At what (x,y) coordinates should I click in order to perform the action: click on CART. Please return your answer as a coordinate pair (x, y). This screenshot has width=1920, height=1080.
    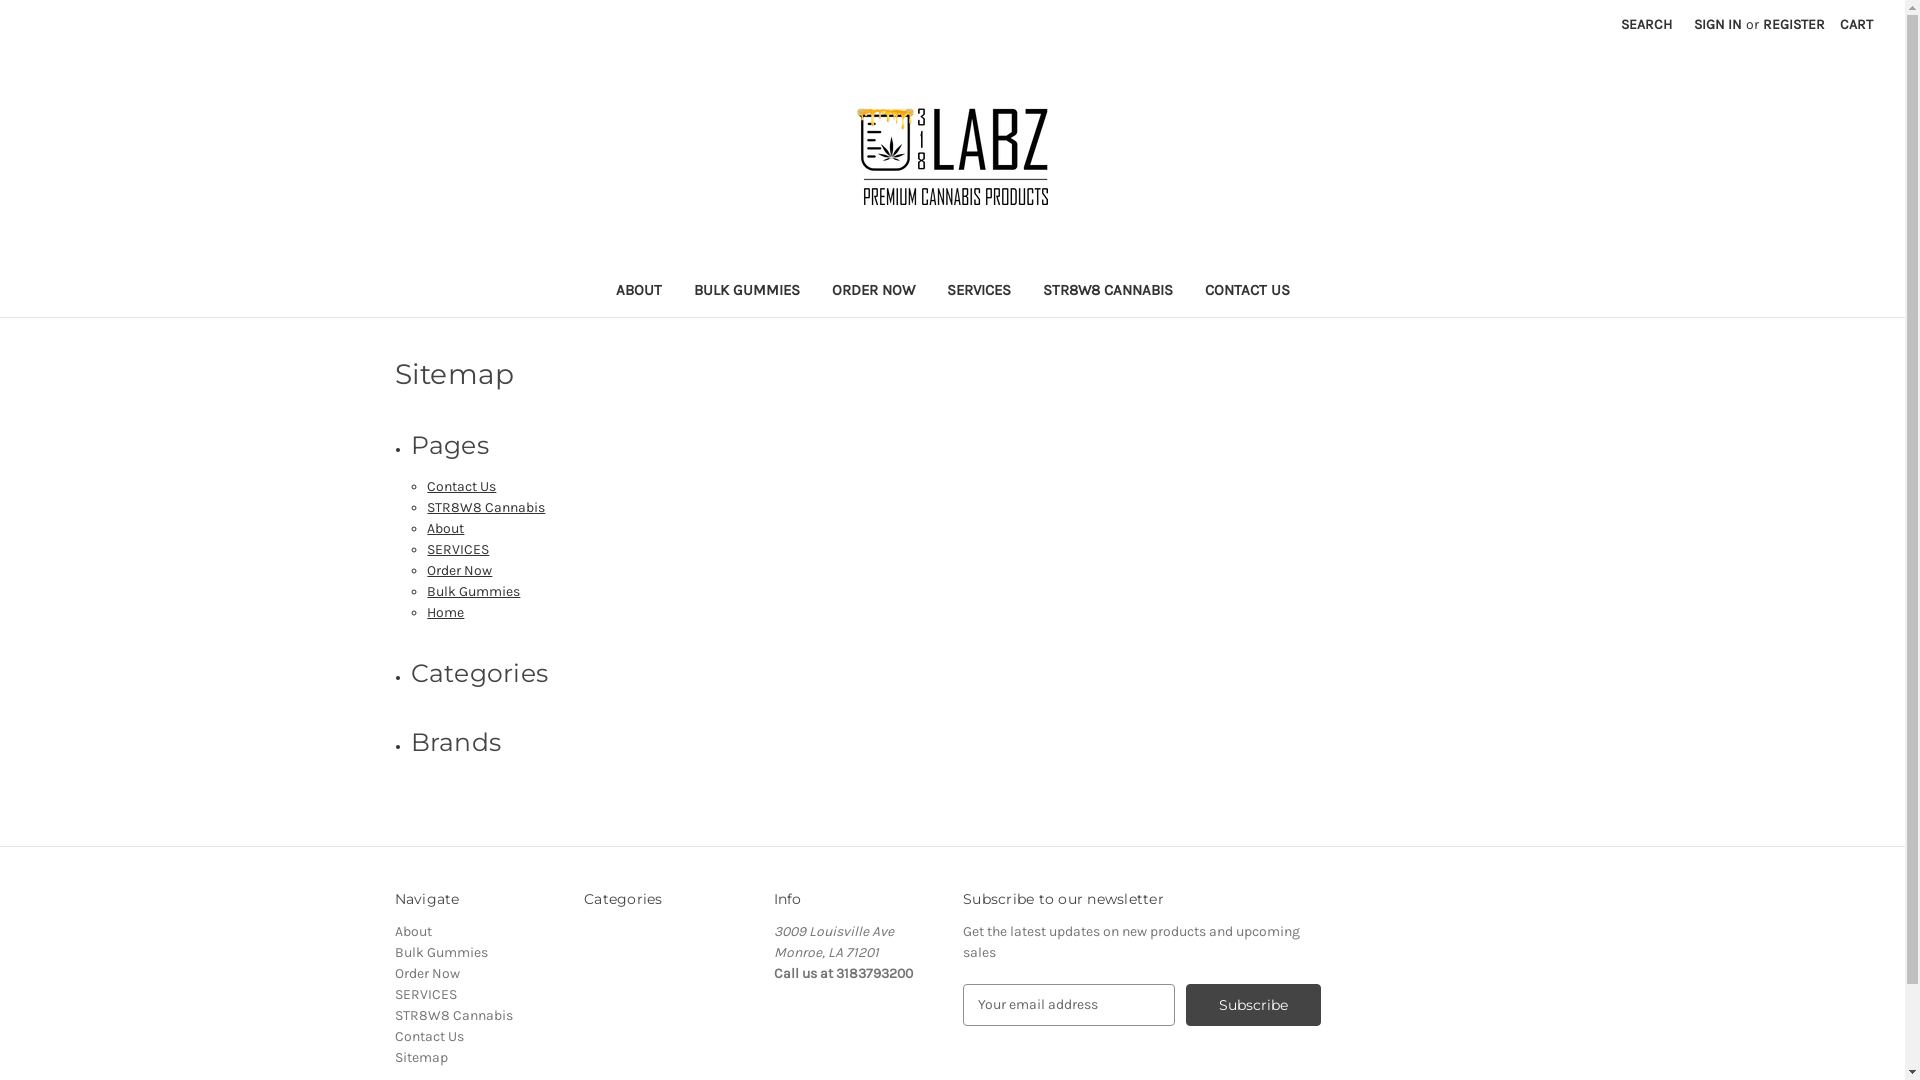
    Looking at the image, I should click on (1856, 24).